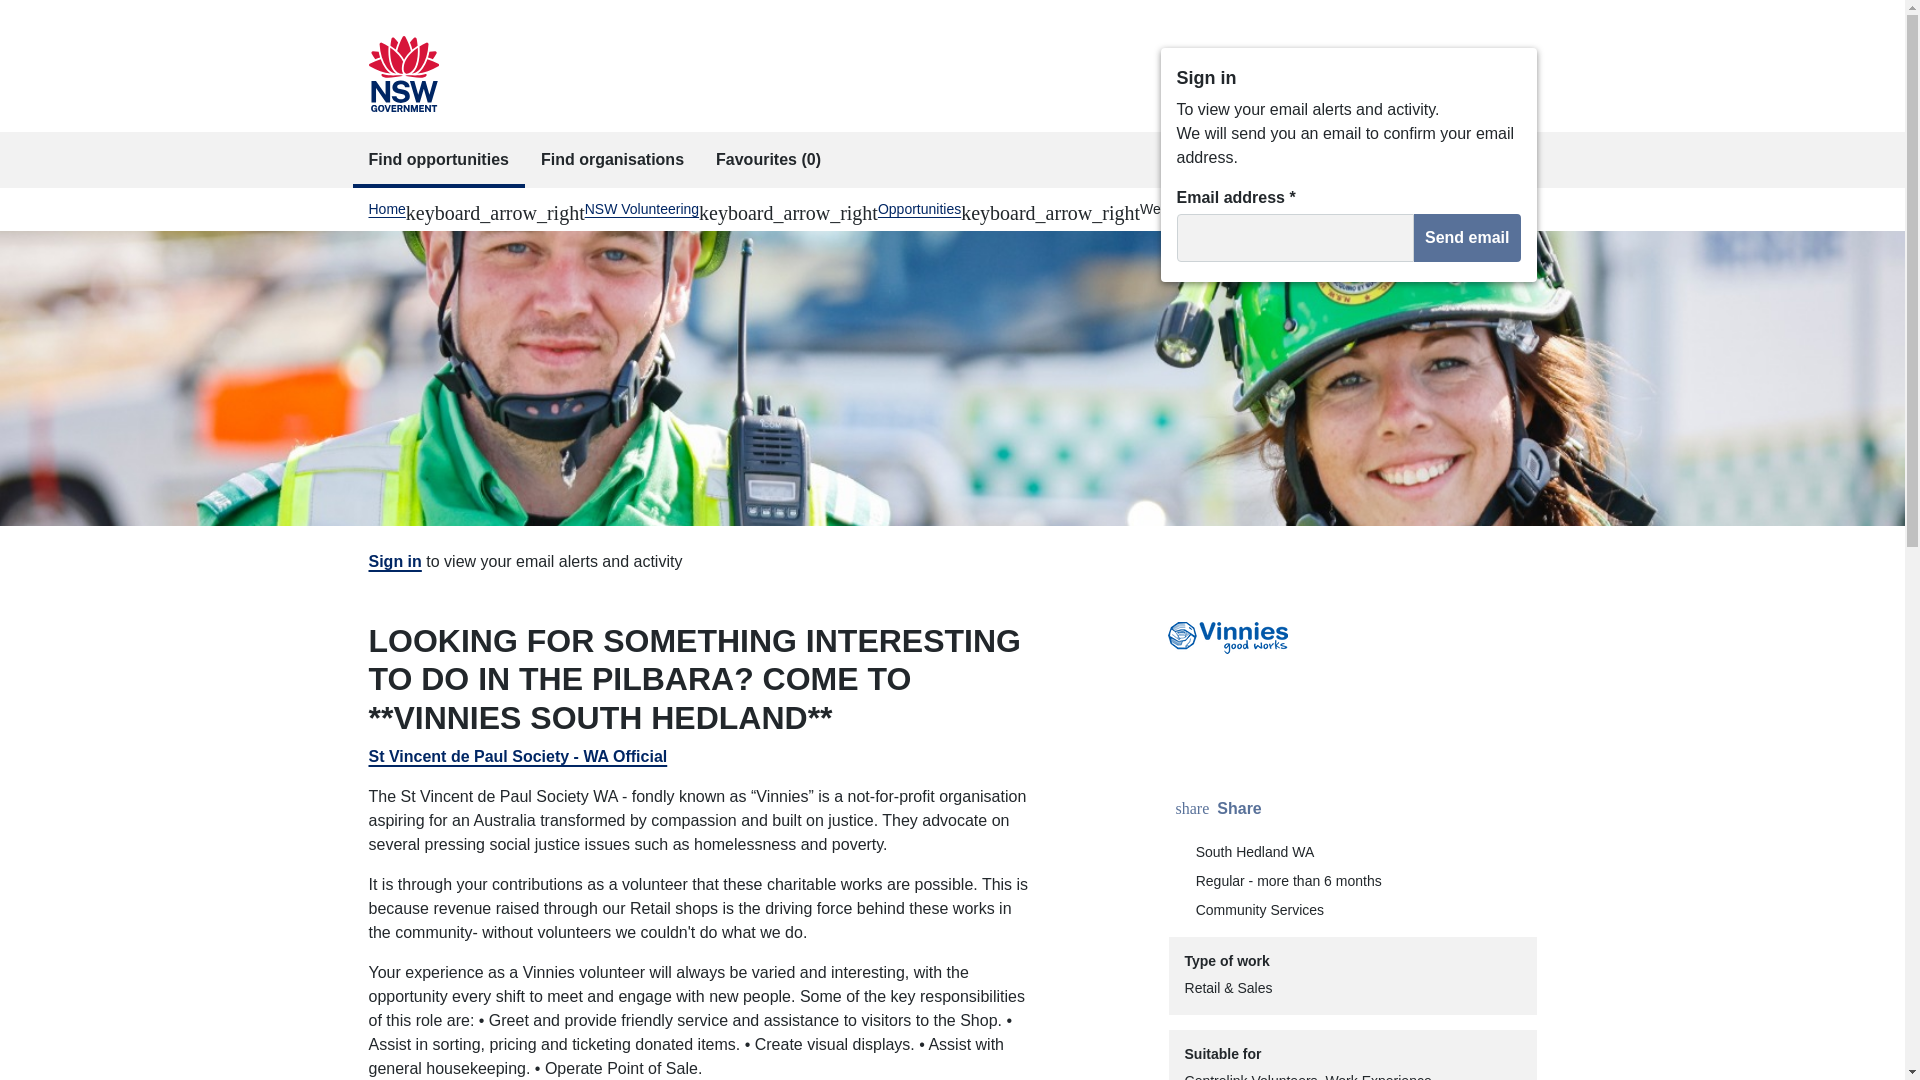 This screenshot has height=1080, width=1920. I want to click on Sign in, so click(394, 561).